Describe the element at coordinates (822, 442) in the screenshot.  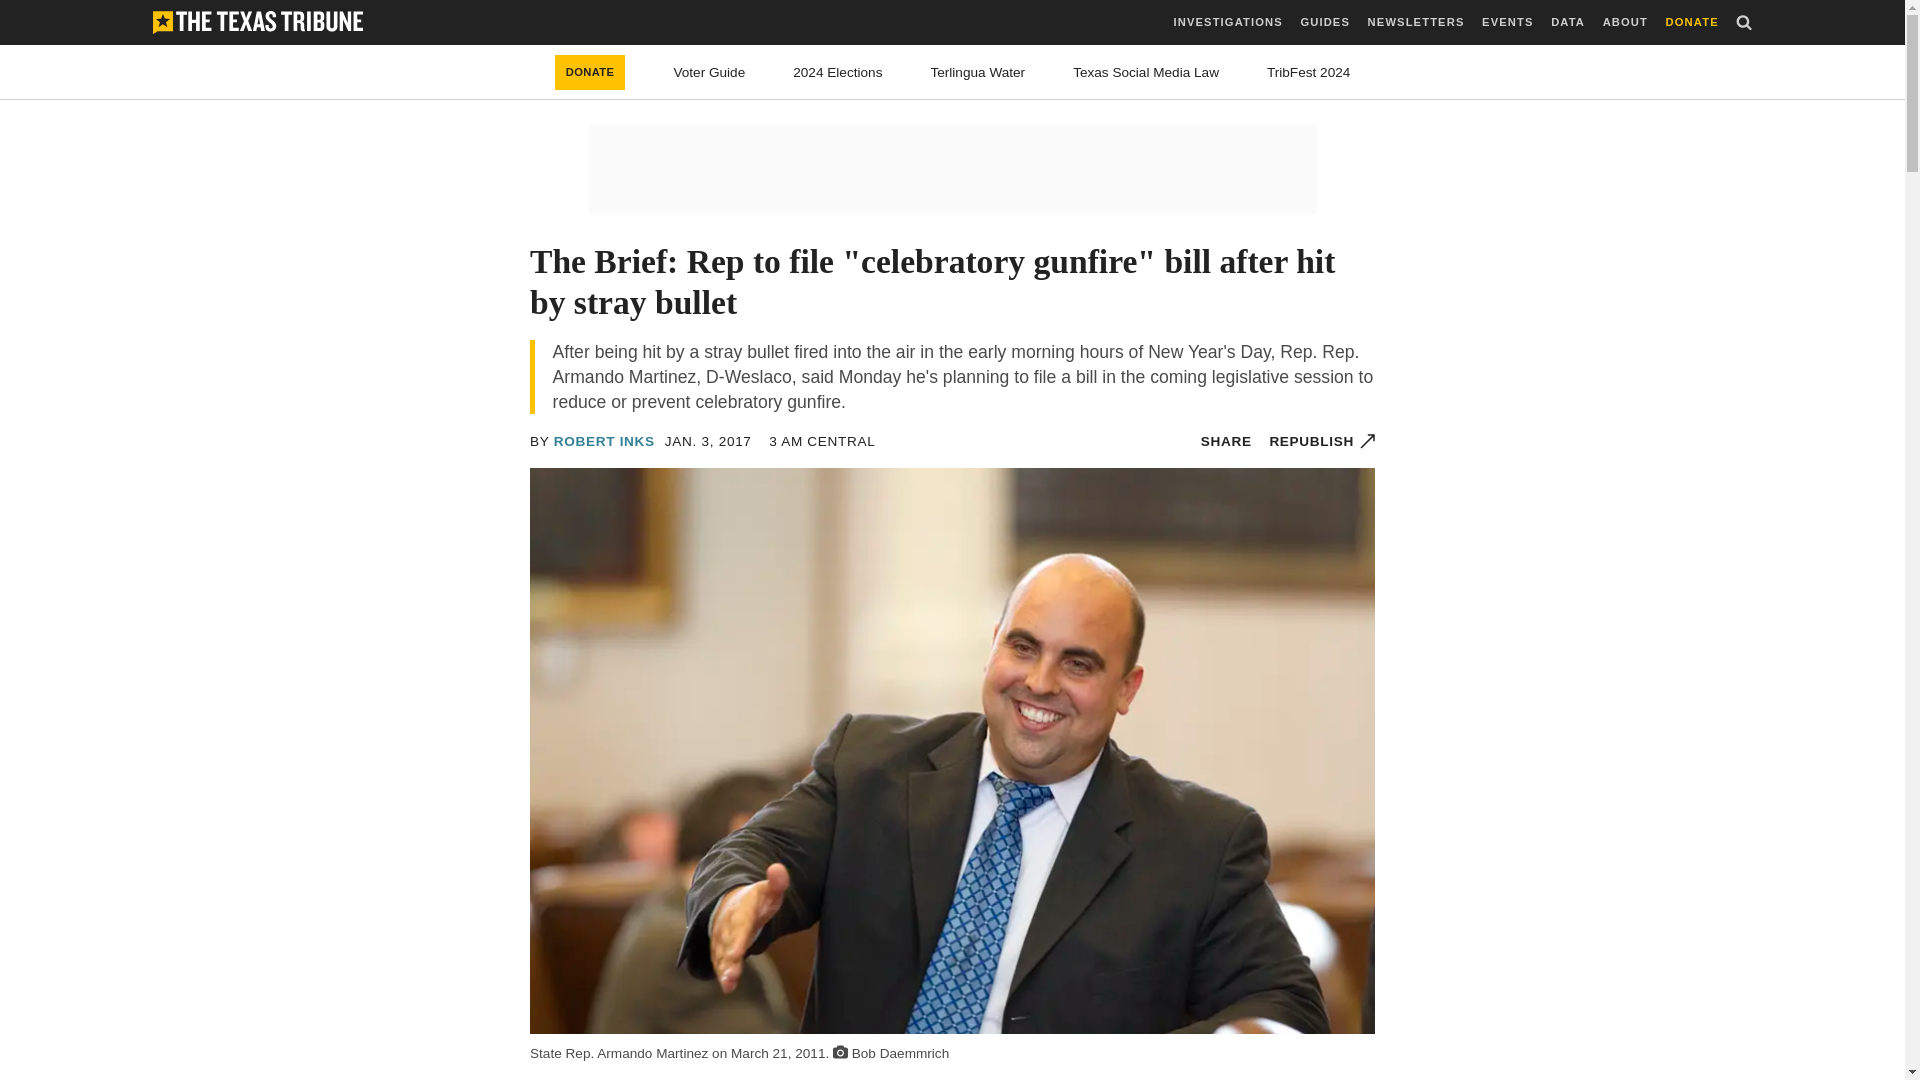
I see `2017-01-03 03:55 CST` at that location.